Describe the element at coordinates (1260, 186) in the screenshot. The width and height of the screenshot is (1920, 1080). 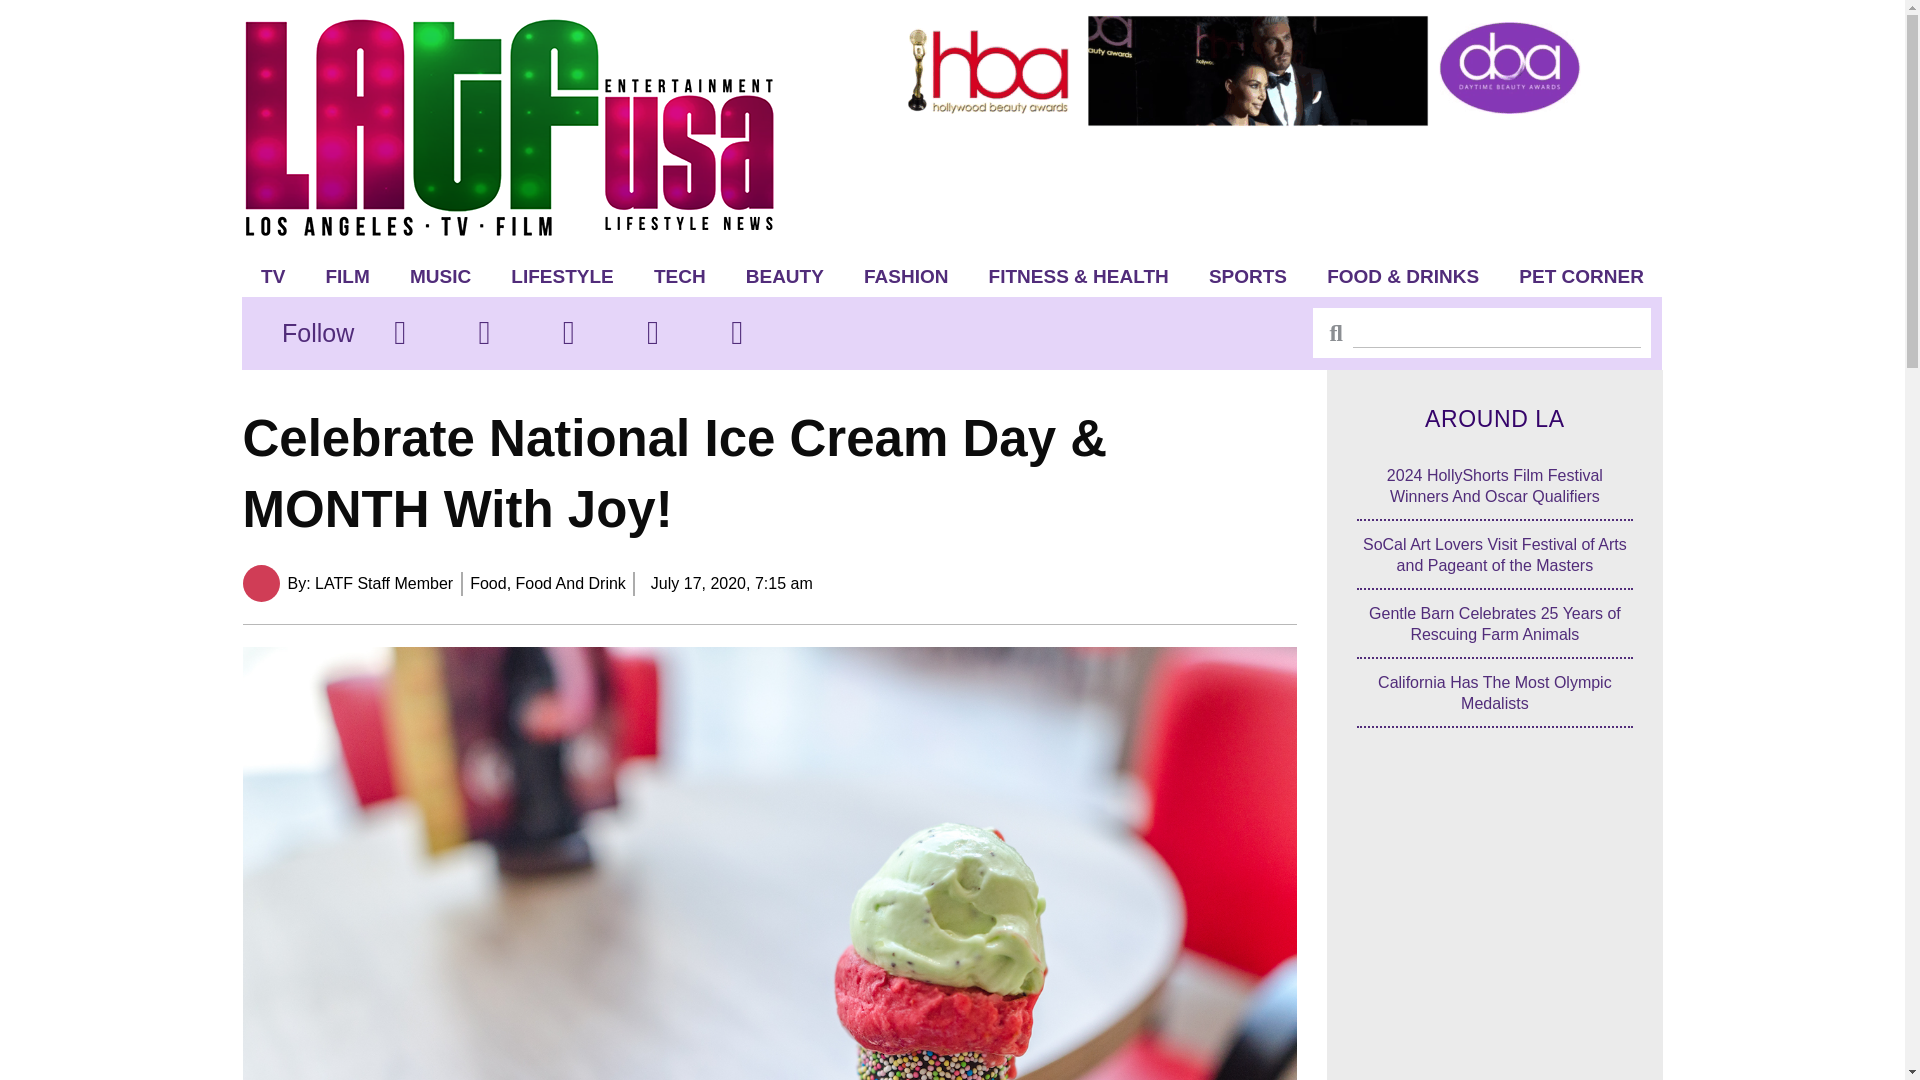
I see `Advertisement` at that location.